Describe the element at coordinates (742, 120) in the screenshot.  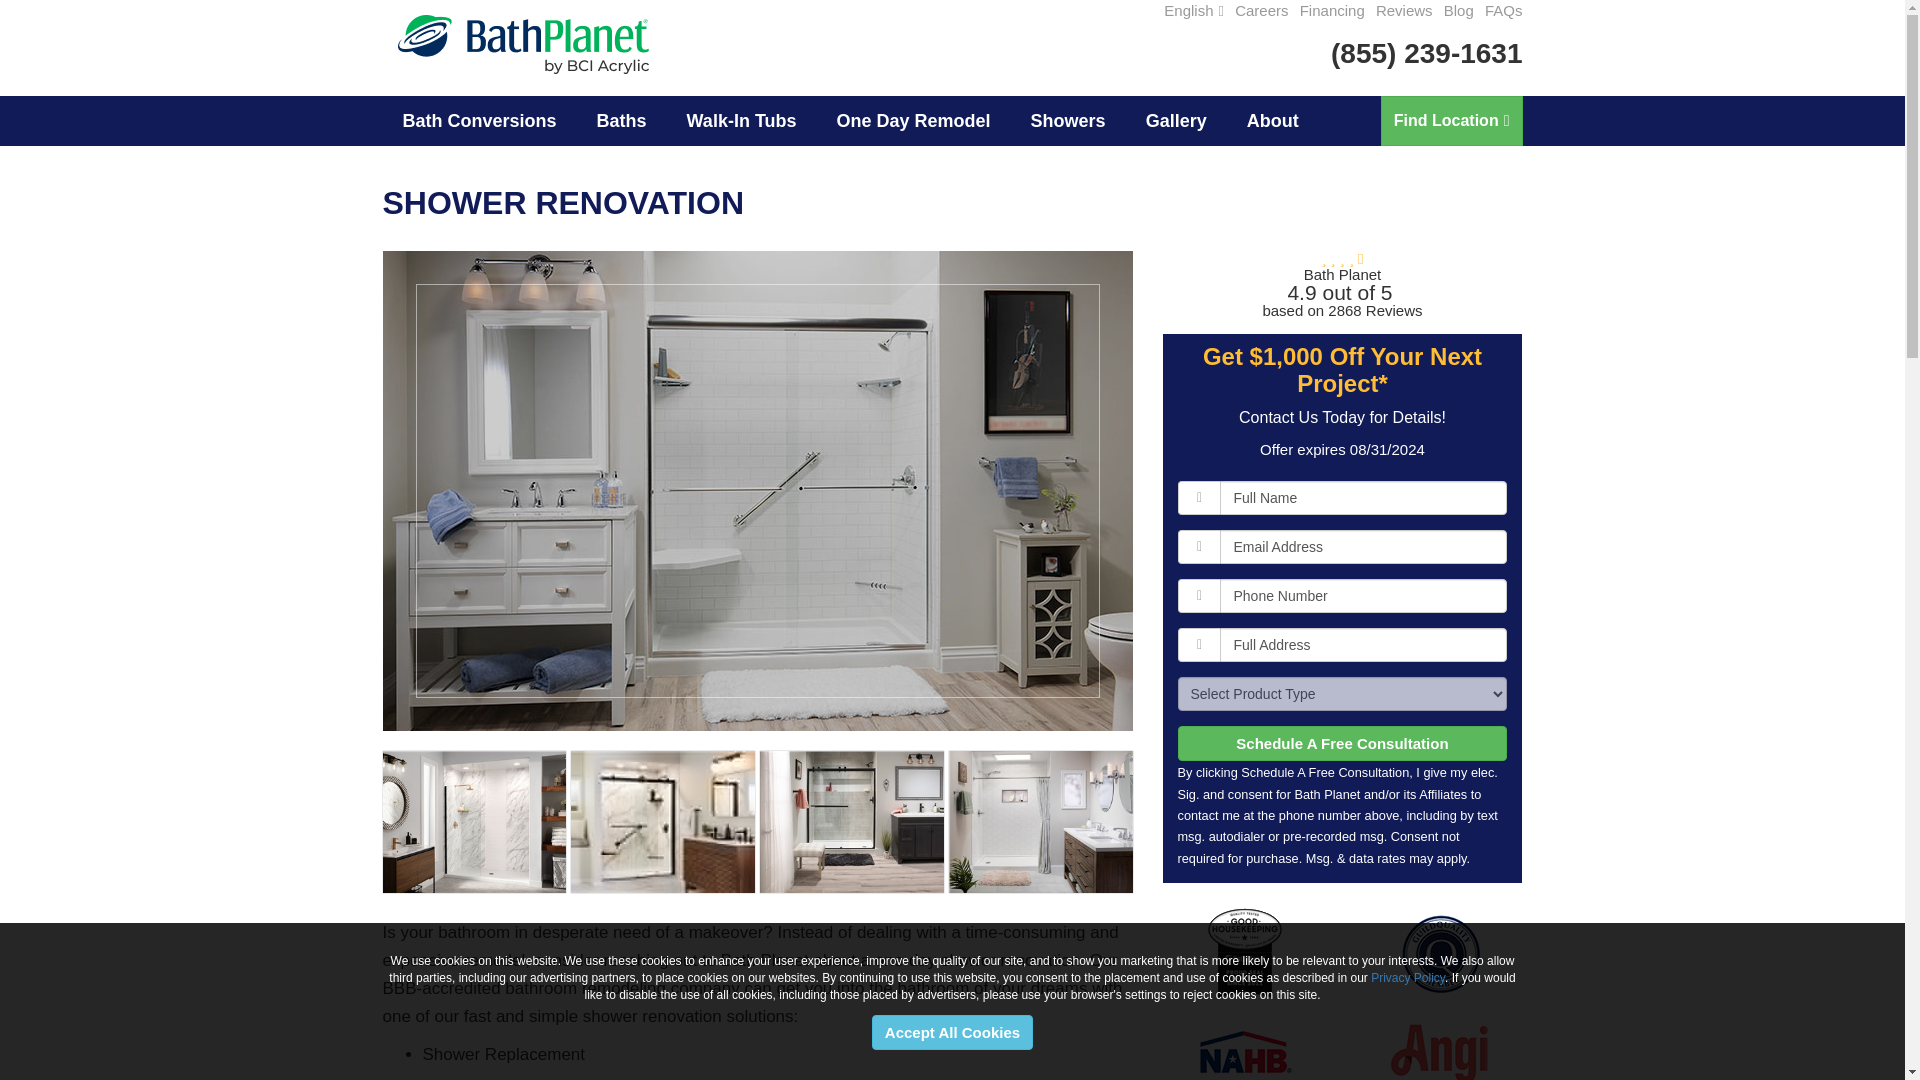
I see `Walk-In Tubs` at that location.